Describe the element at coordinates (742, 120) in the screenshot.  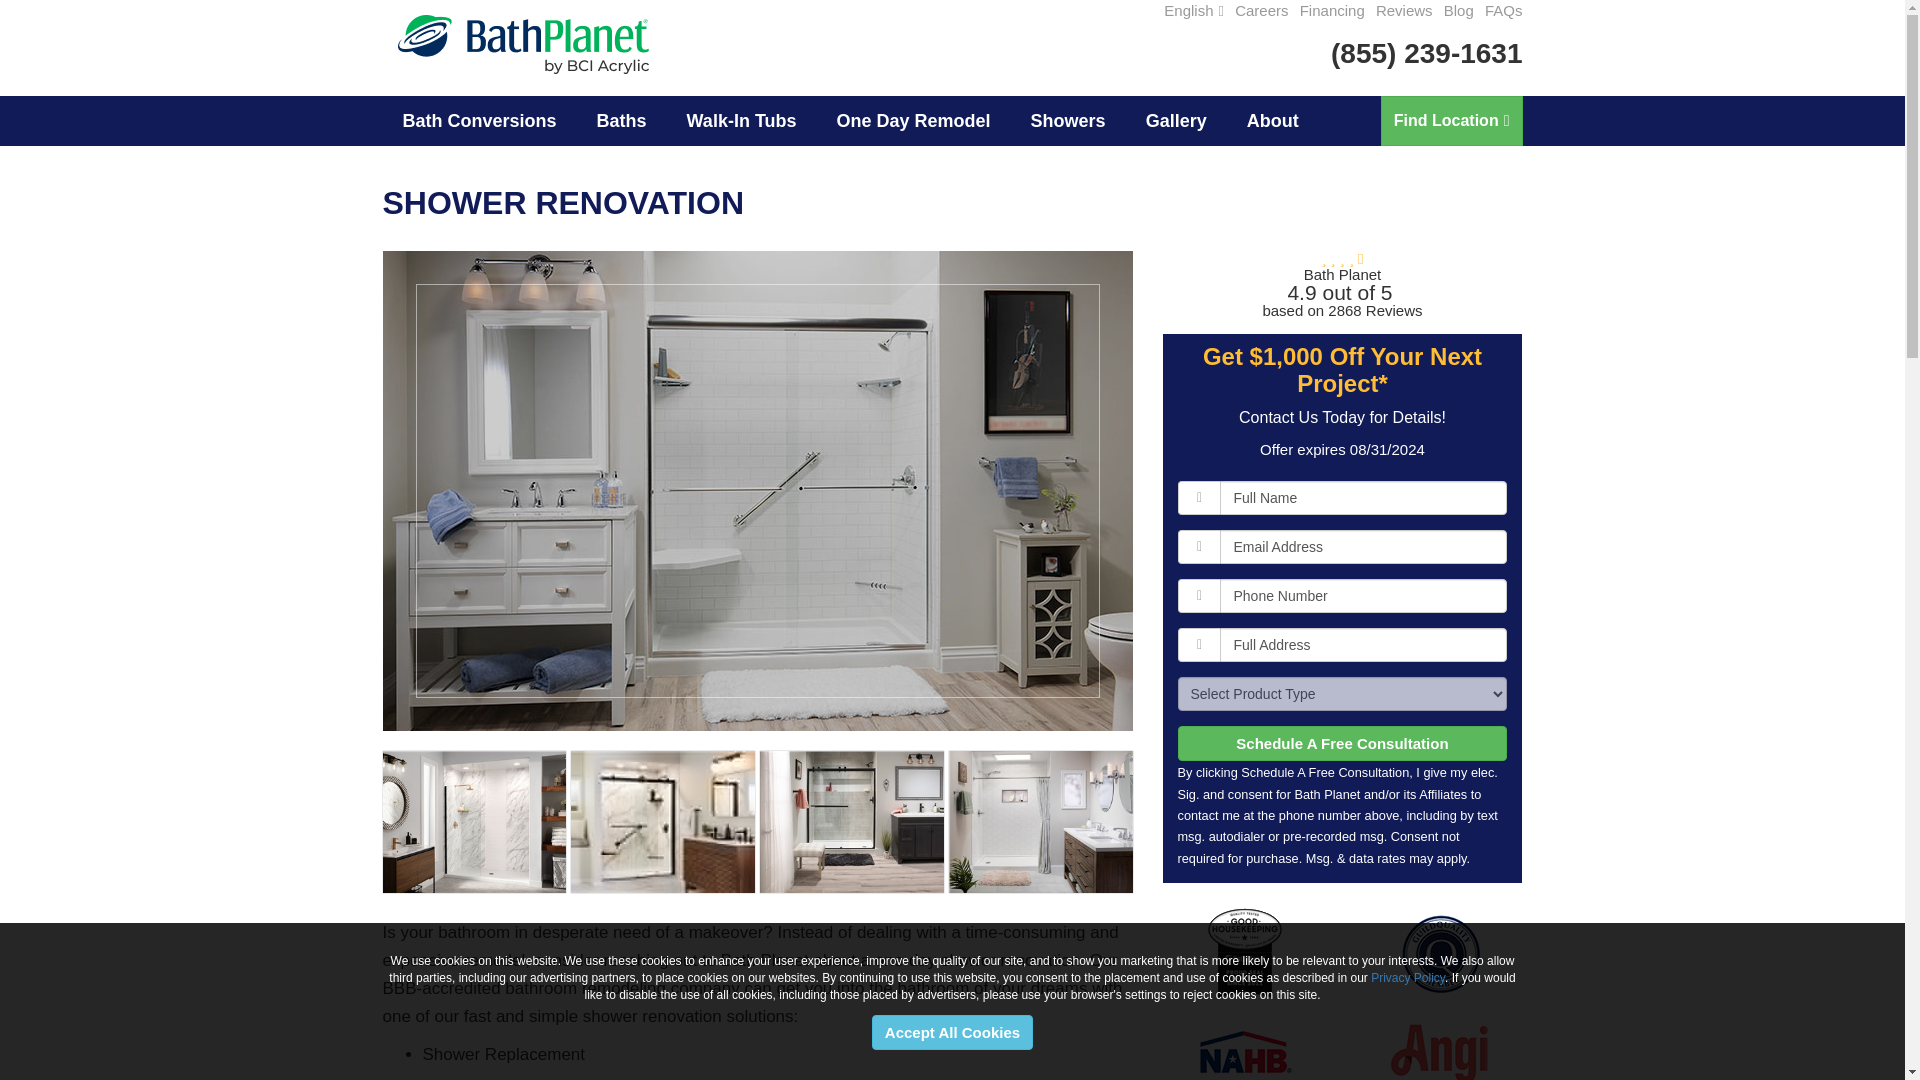
I see `Walk-In Tubs` at that location.